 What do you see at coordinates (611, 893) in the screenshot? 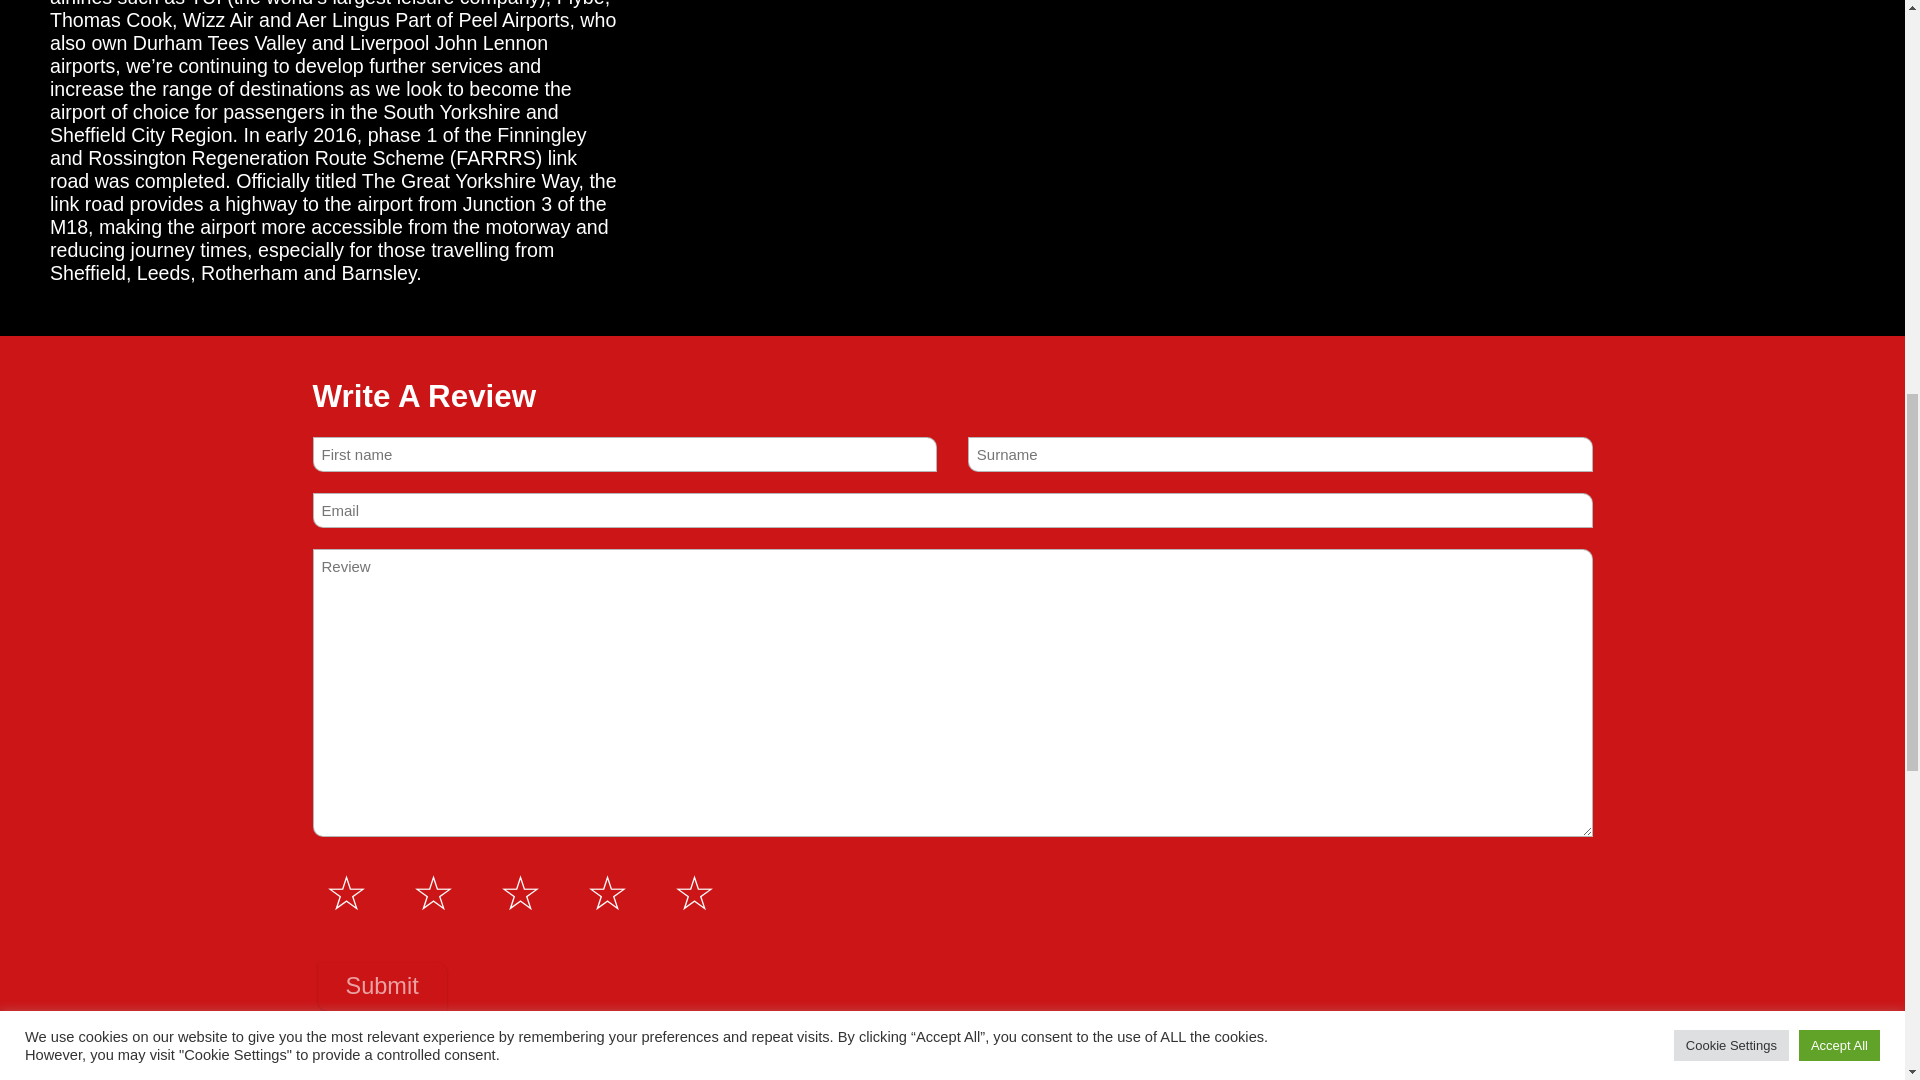
I see `4` at bounding box center [611, 893].